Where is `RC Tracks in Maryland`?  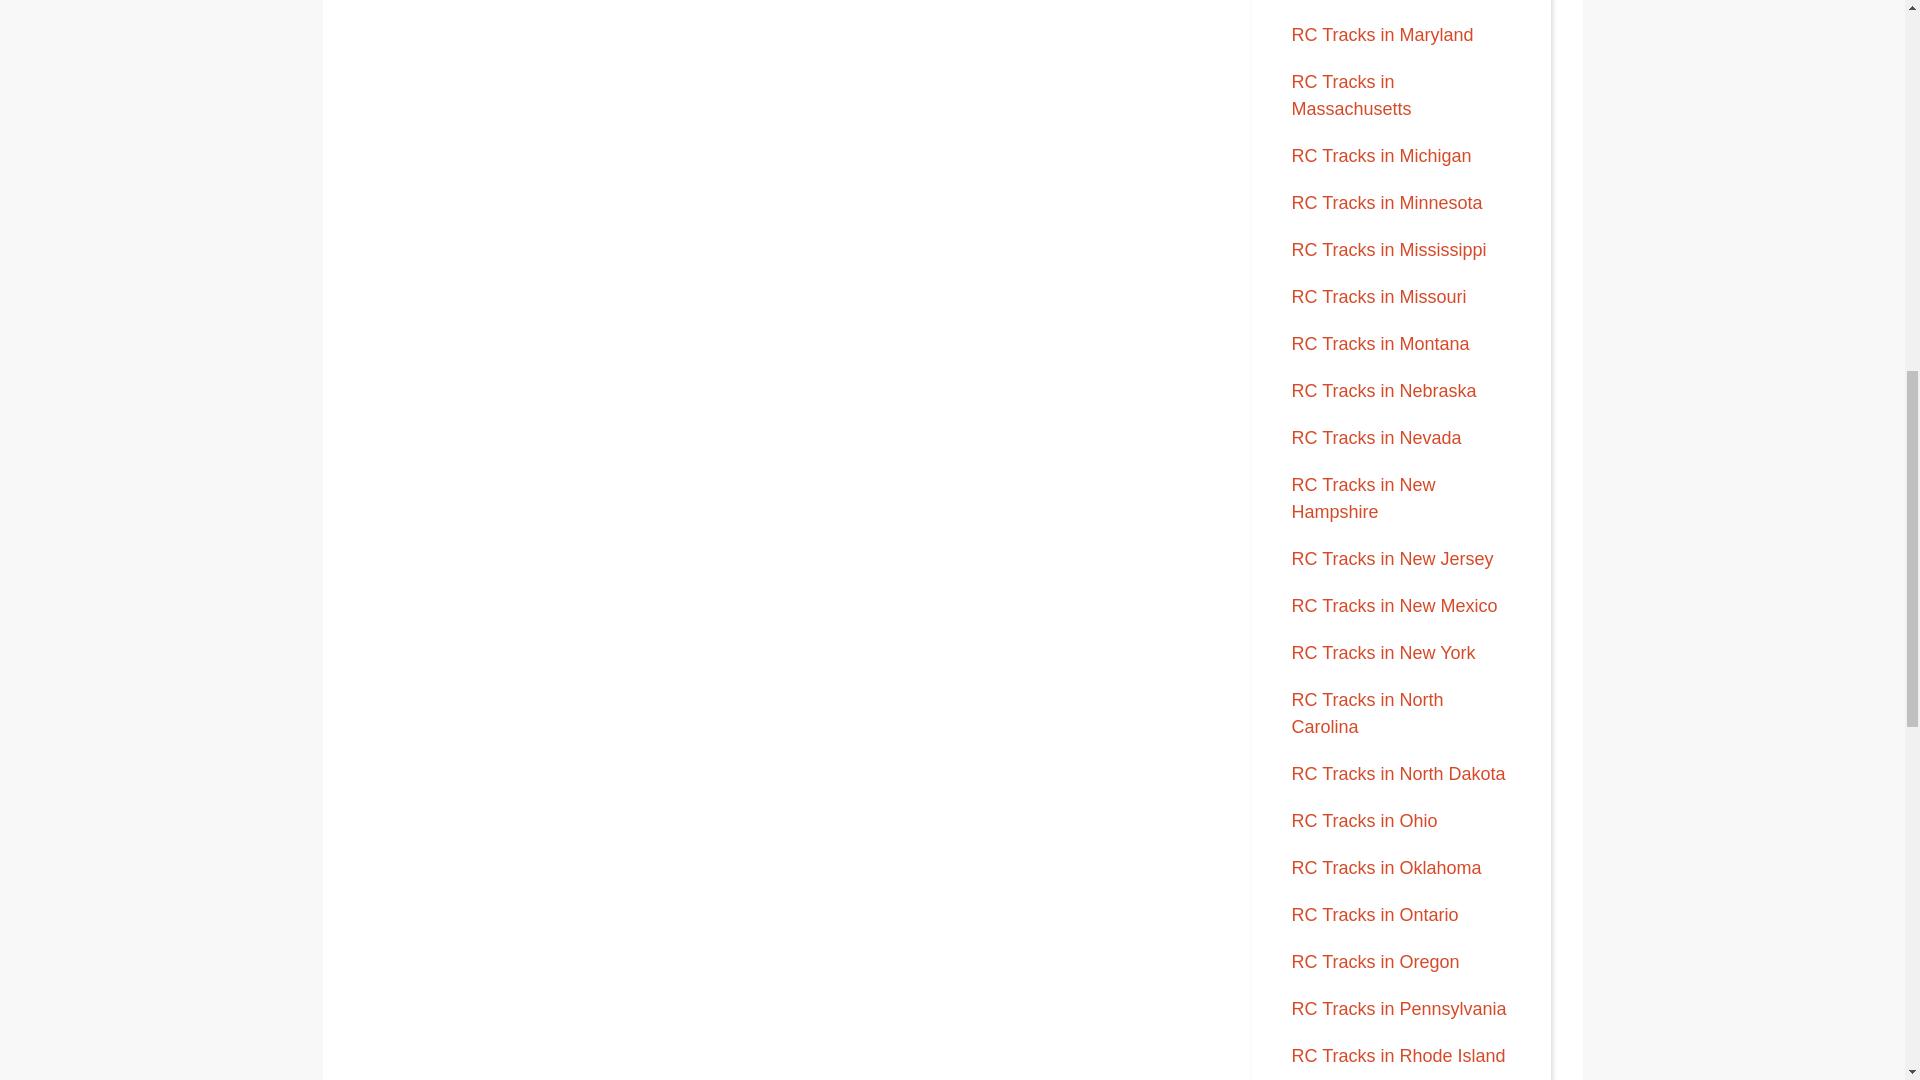
RC Tracks in Maryland is located at coordinates (1383, 34).